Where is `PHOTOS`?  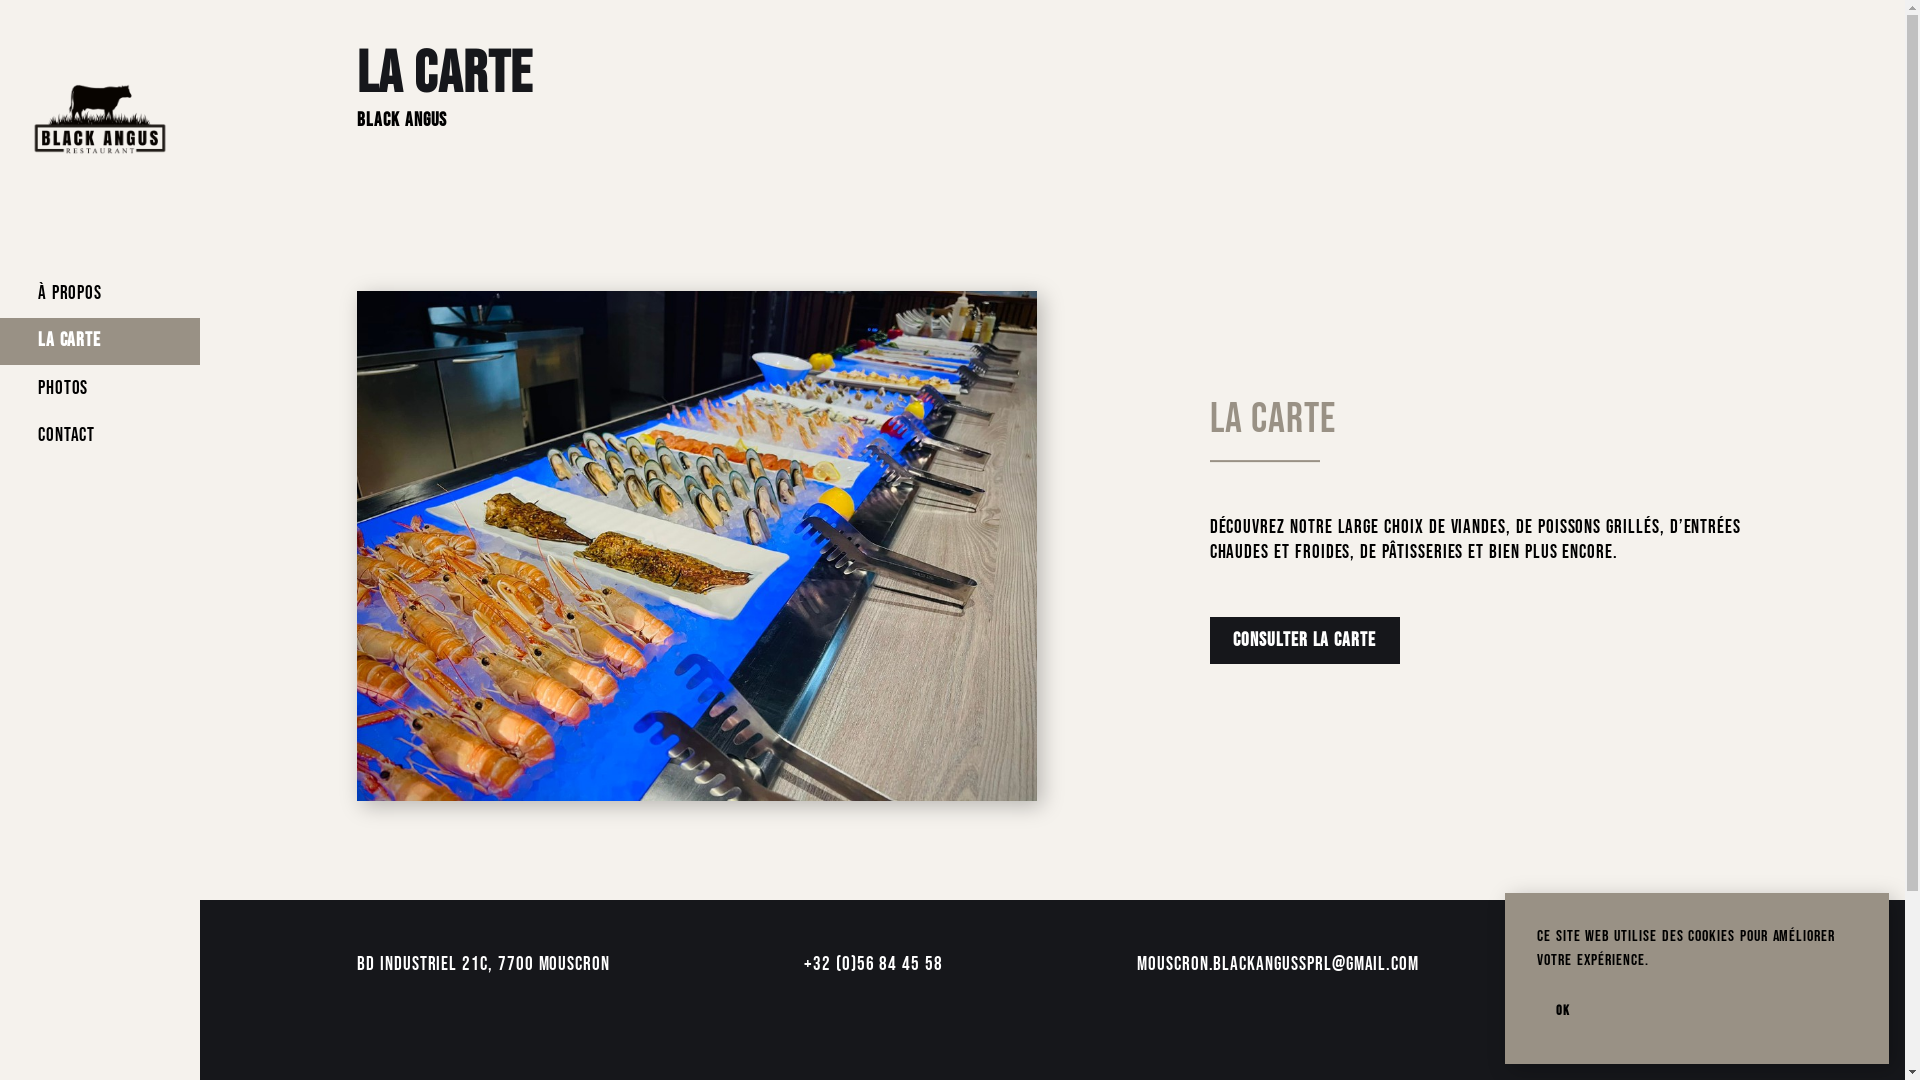
PHOTOS is located at coordinates (100, 388).